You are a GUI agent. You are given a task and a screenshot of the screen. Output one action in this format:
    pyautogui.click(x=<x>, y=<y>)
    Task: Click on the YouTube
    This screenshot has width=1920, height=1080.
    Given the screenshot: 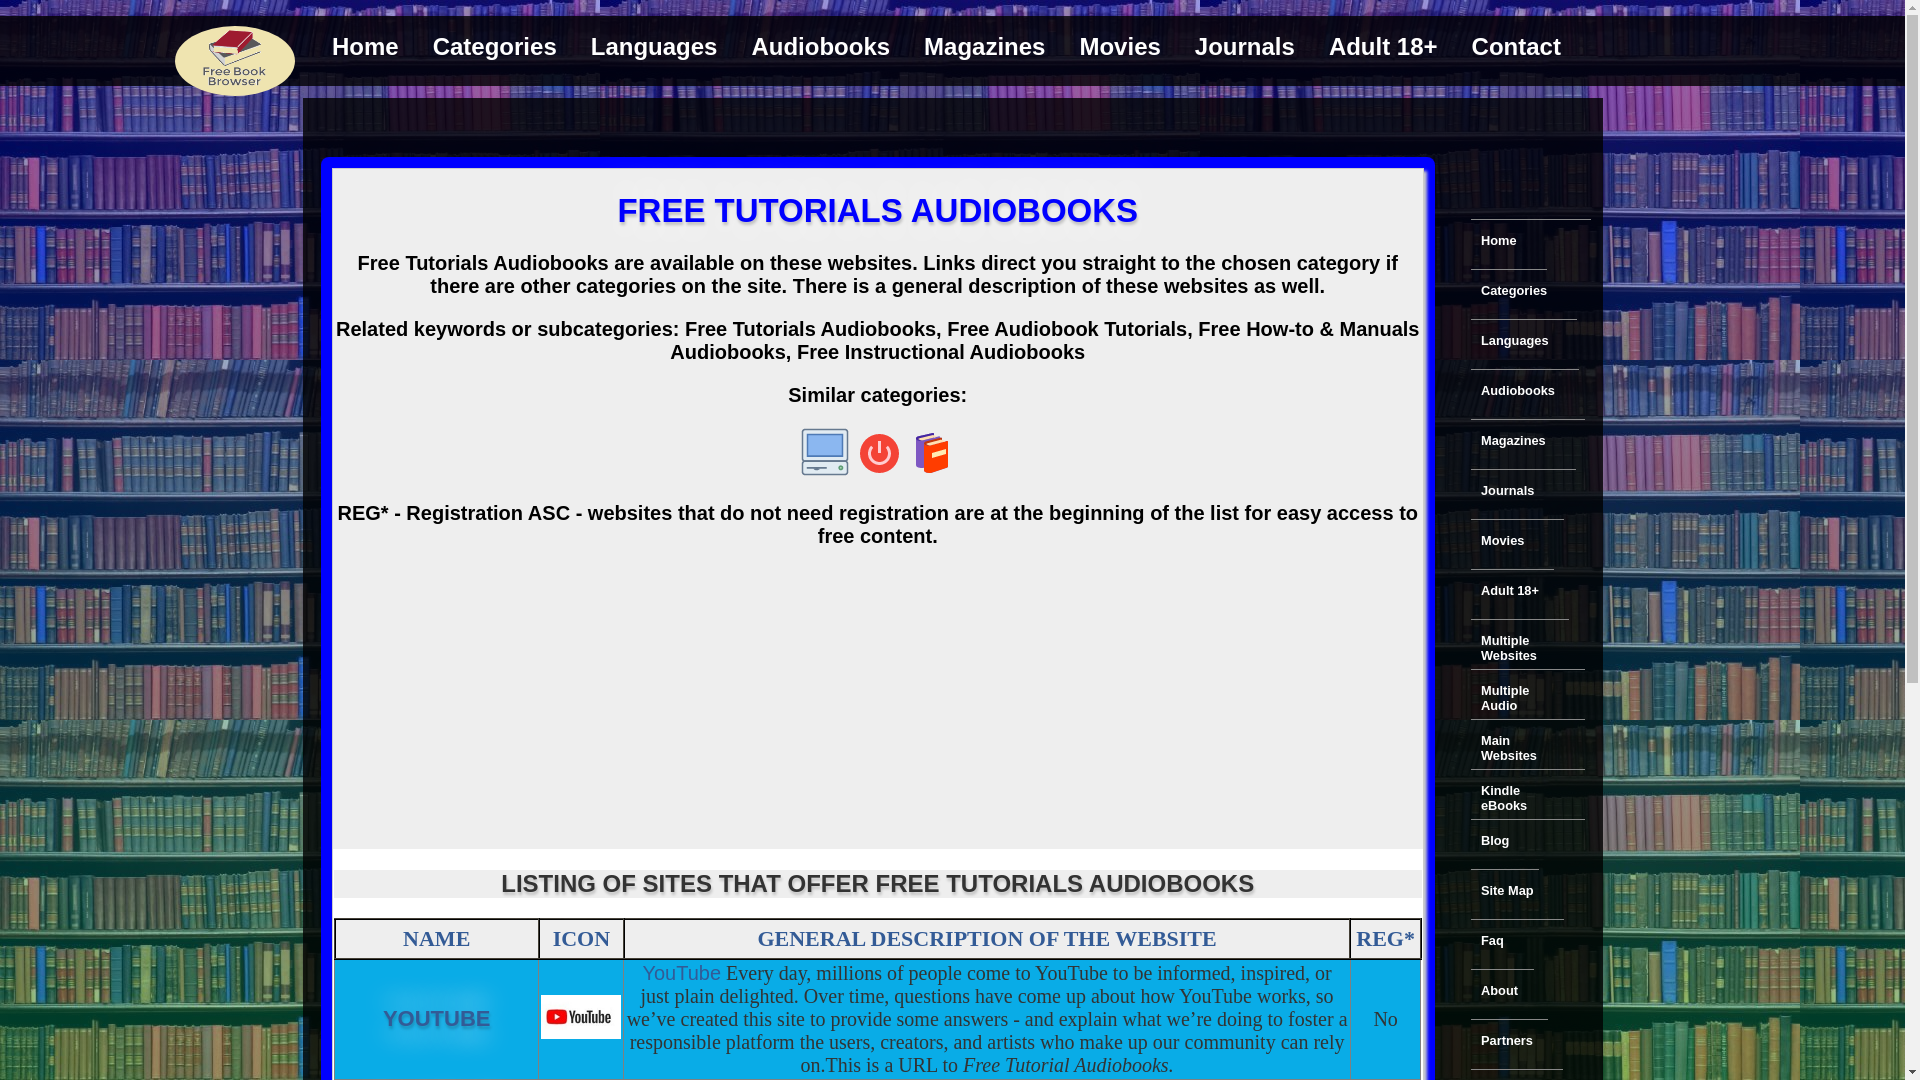 What is the action you would take?
    pyautogui.click(x=580, y=1016)
    